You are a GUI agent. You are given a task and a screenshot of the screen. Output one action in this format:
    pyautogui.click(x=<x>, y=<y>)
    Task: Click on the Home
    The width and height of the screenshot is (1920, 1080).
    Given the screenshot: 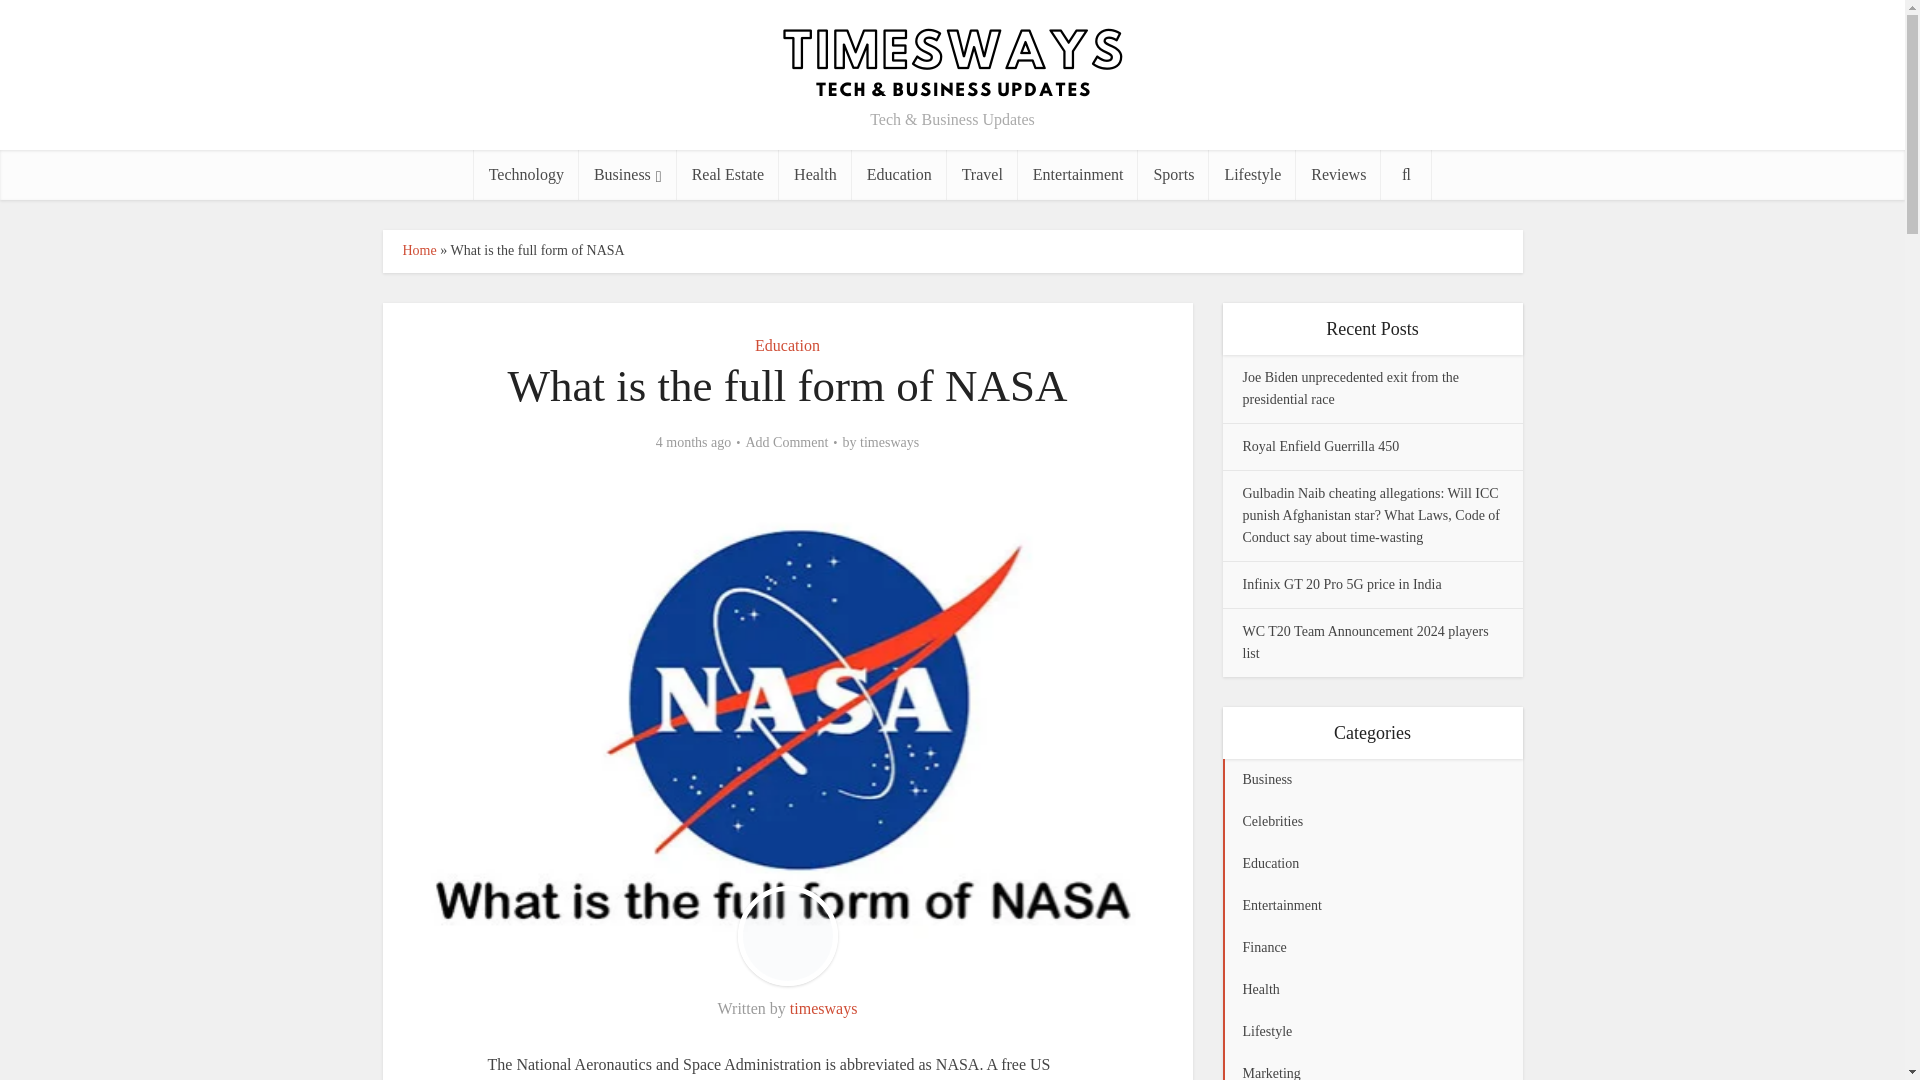 What is the action you would take?
    pyautogui.click(x=418, y=250)
    